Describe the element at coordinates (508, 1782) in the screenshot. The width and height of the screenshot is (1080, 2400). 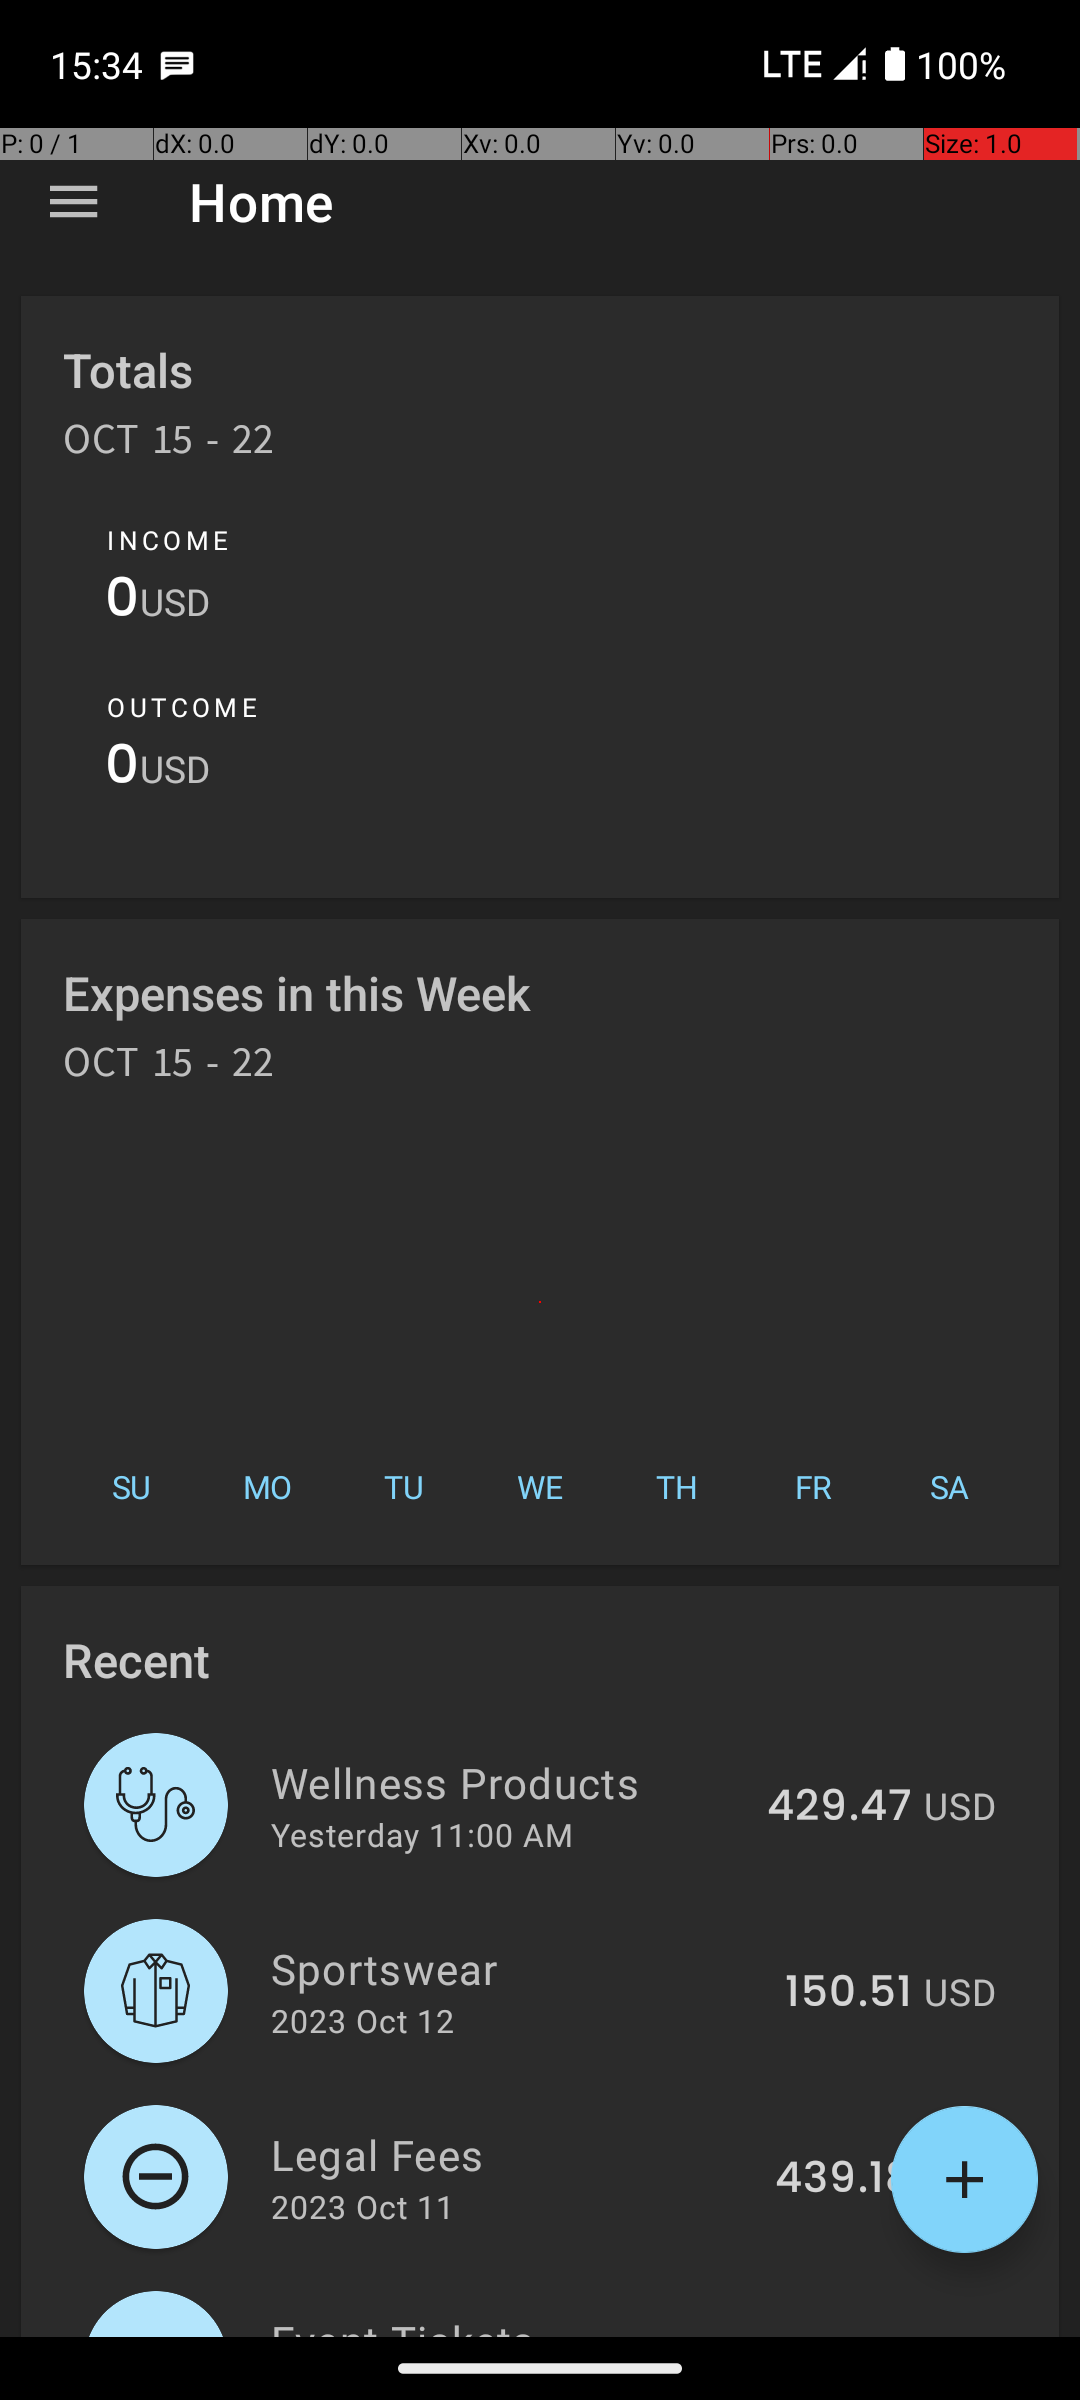
I see `Wellness Products` at that location.